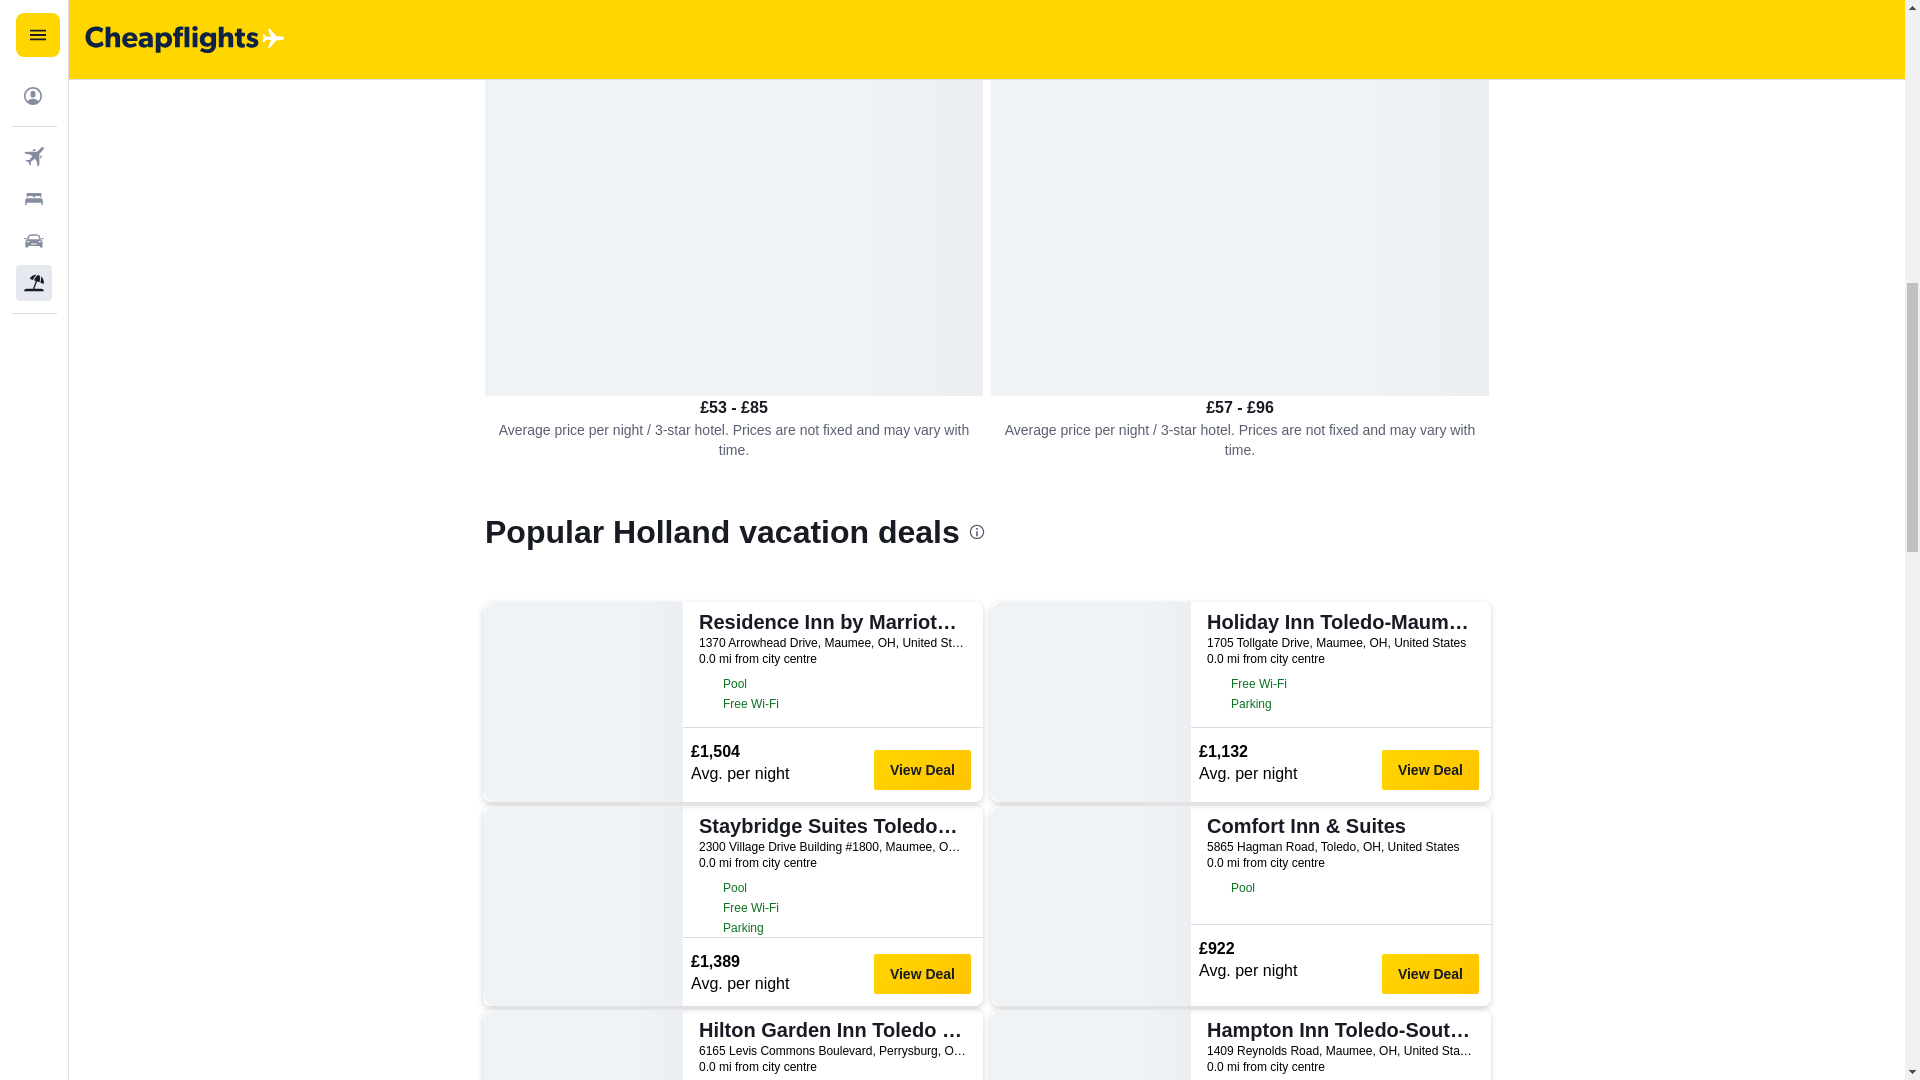 The height and width of the screenshot is (1080, 1920). I want to click on Residence Inn by Marriott Toledo Maumee, so click(830, 622).